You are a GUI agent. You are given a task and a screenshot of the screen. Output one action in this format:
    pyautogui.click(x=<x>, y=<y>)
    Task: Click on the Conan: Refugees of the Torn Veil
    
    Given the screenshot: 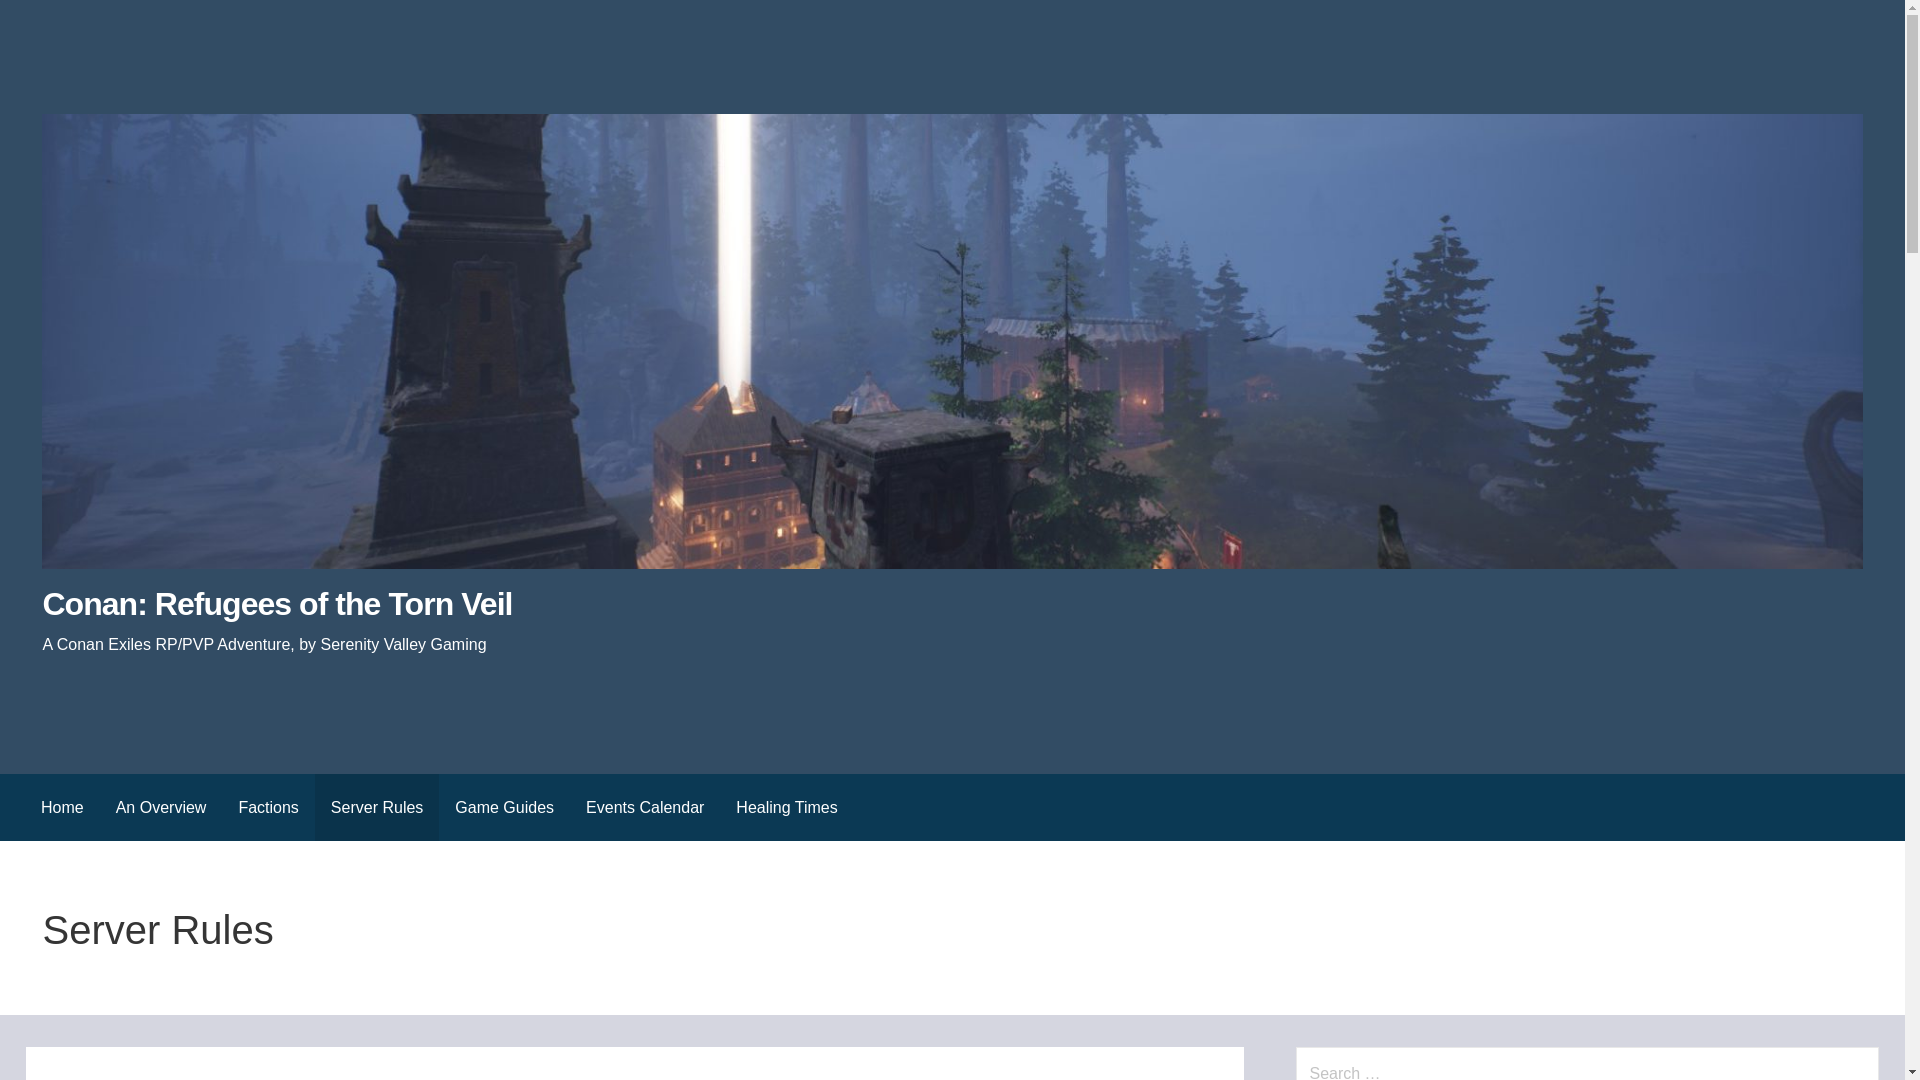 What is the action you would take?
    pyautogui.click(x=277, y=604)
    